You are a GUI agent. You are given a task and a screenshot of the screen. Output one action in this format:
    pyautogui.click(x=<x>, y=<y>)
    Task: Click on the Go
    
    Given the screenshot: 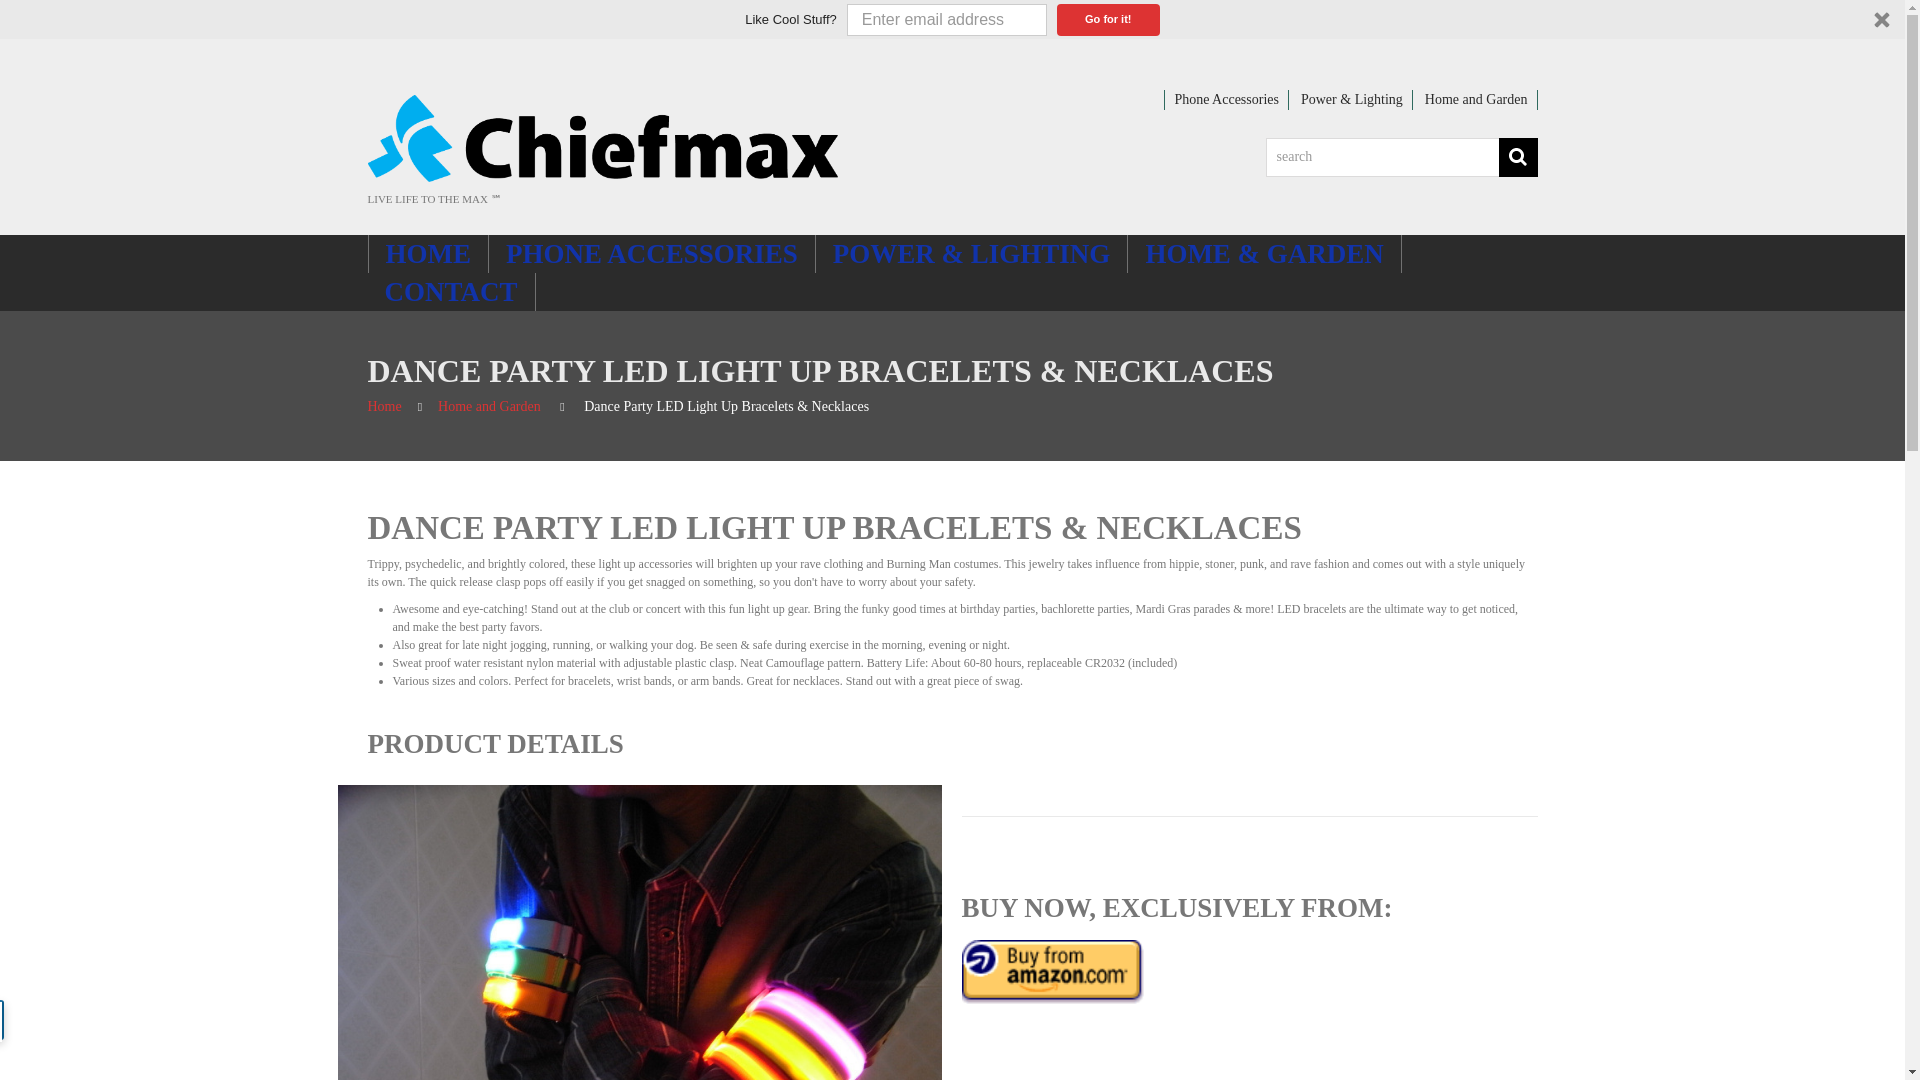 What is the action you would take?
    pyautogui.click(x=1517, y=158)
    